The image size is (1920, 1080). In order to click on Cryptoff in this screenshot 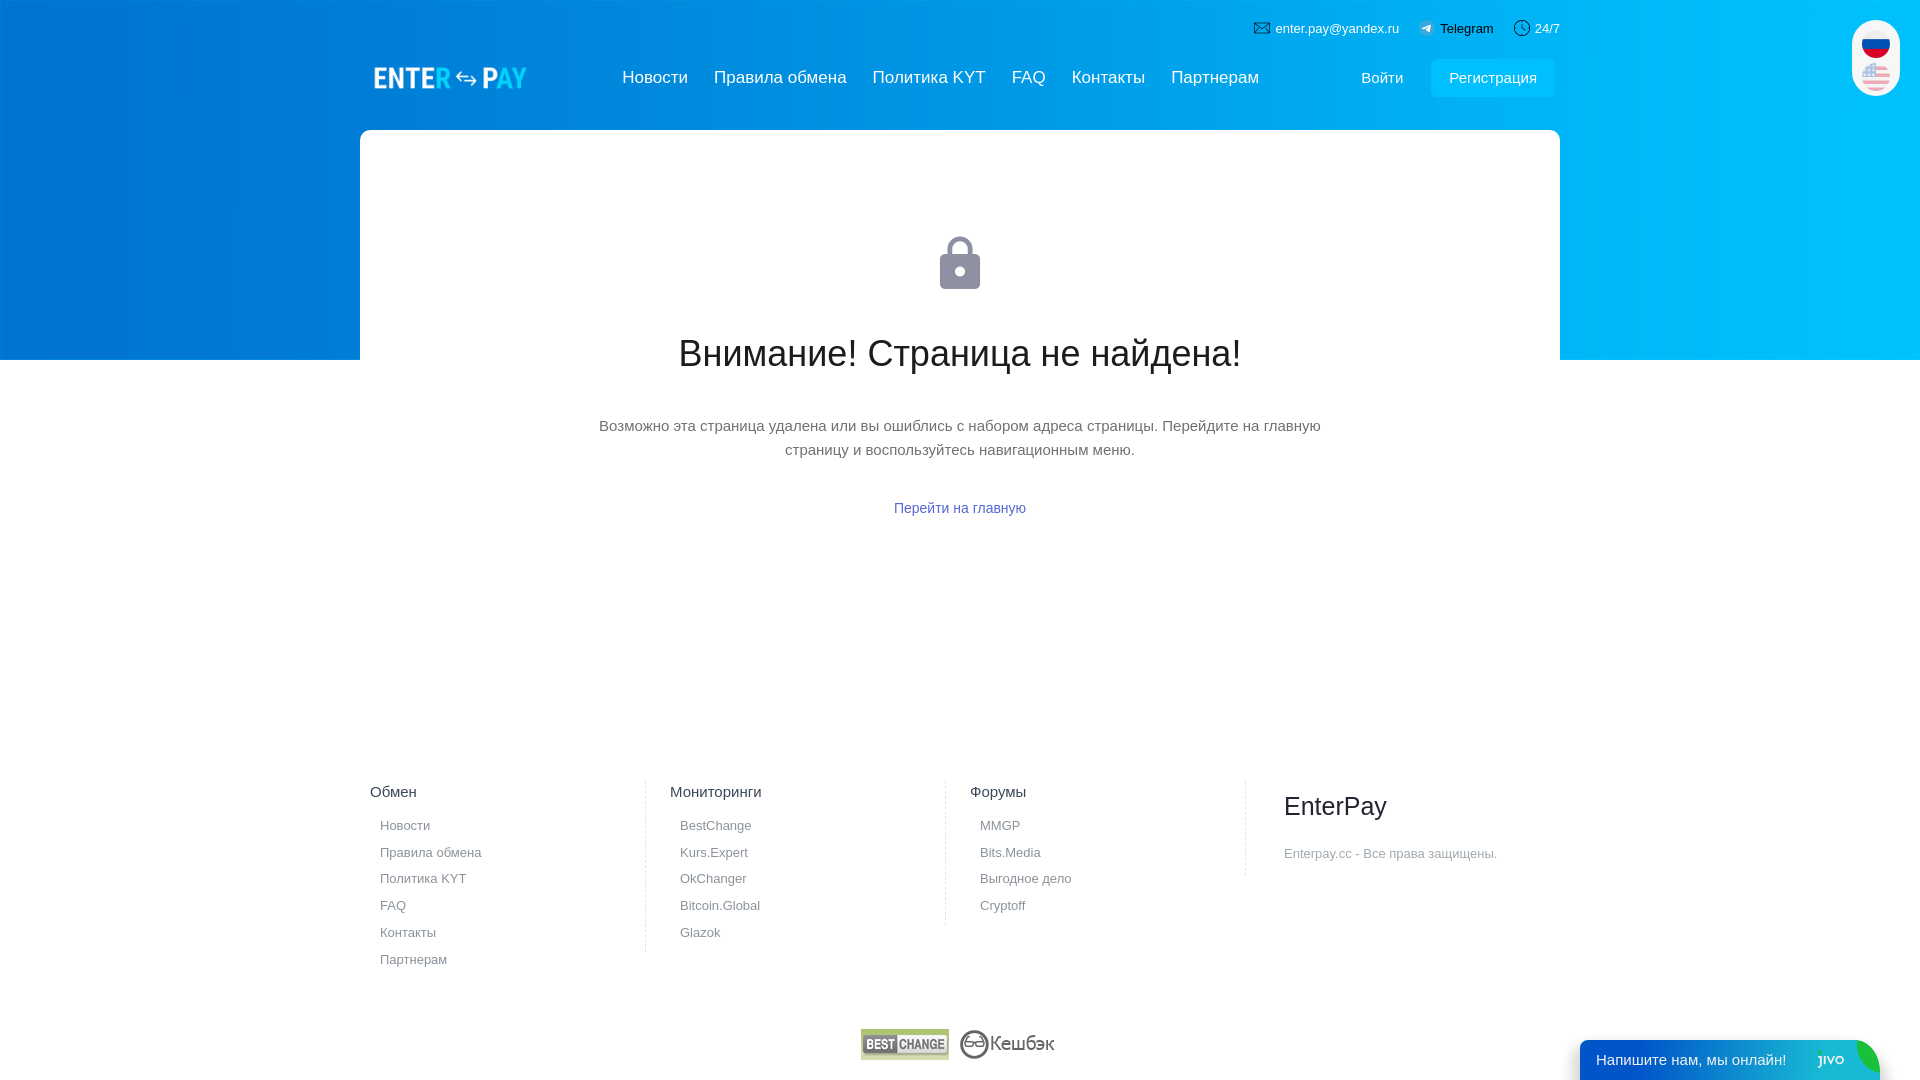, I will do `click(1120, 906)`.